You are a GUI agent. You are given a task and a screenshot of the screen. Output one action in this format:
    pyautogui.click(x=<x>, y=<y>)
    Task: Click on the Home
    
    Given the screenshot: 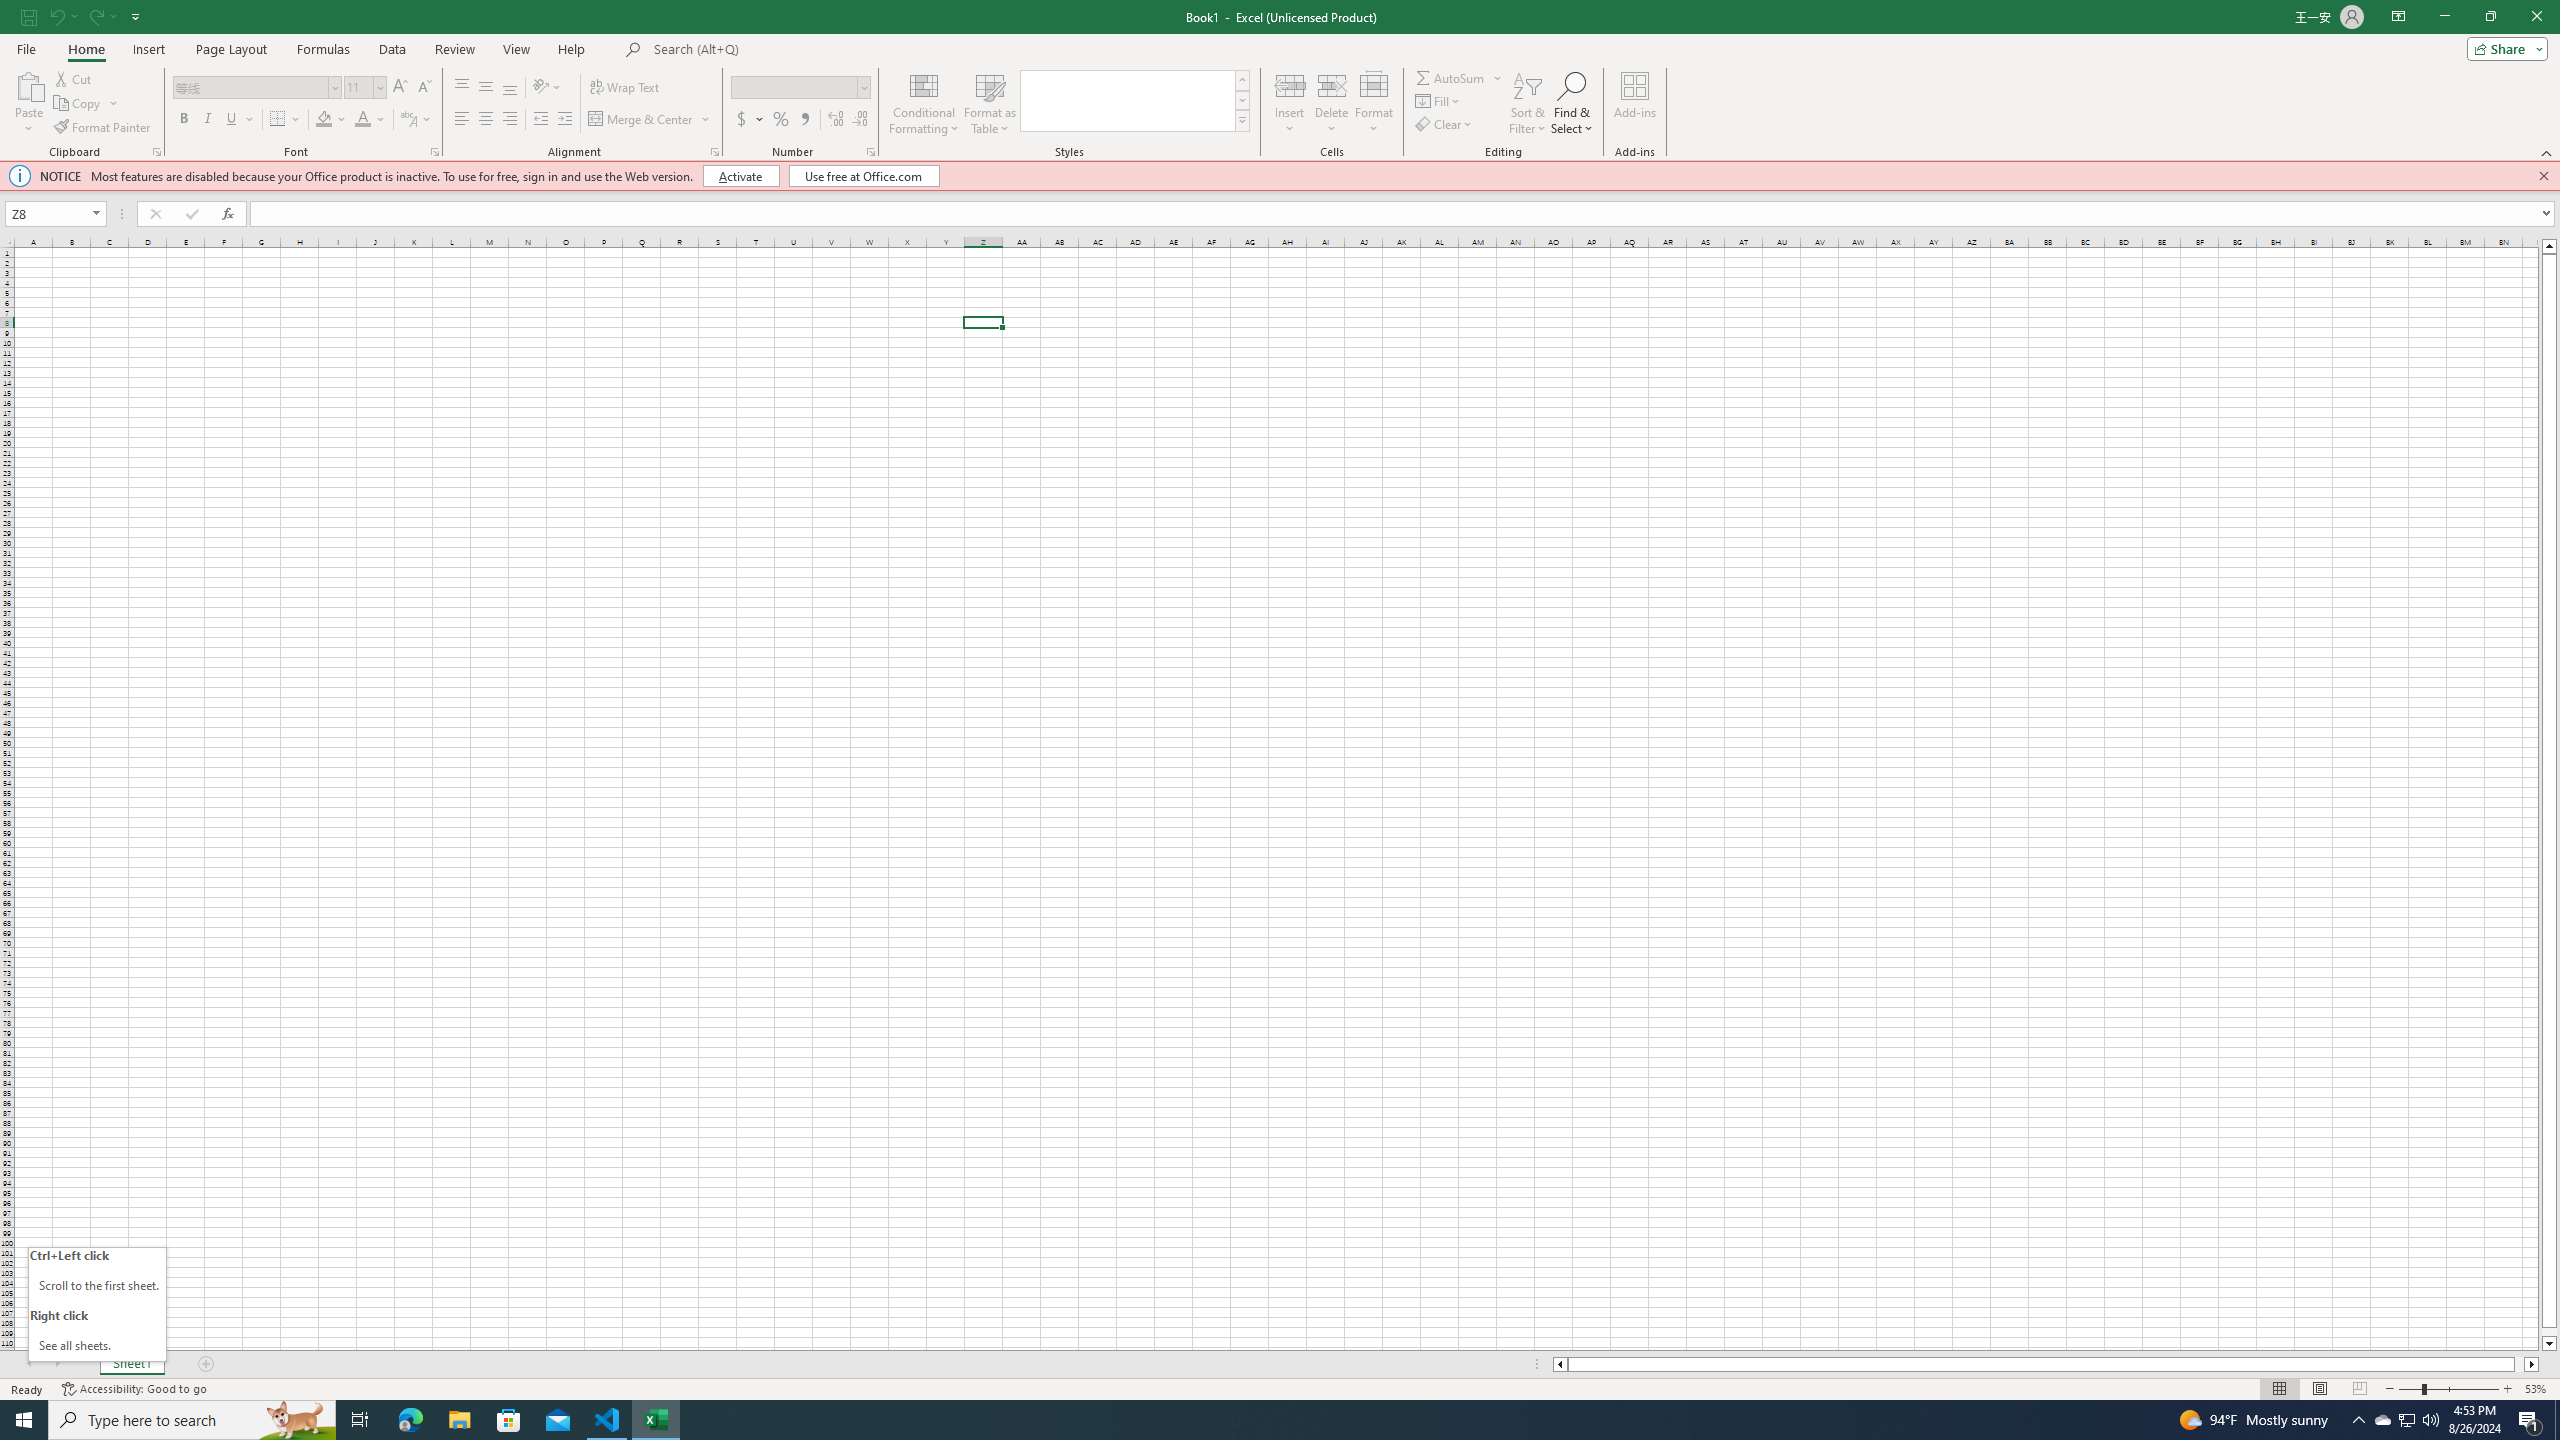 What is the action you would take?
    pyautogui.click(x=85, y=49)
    